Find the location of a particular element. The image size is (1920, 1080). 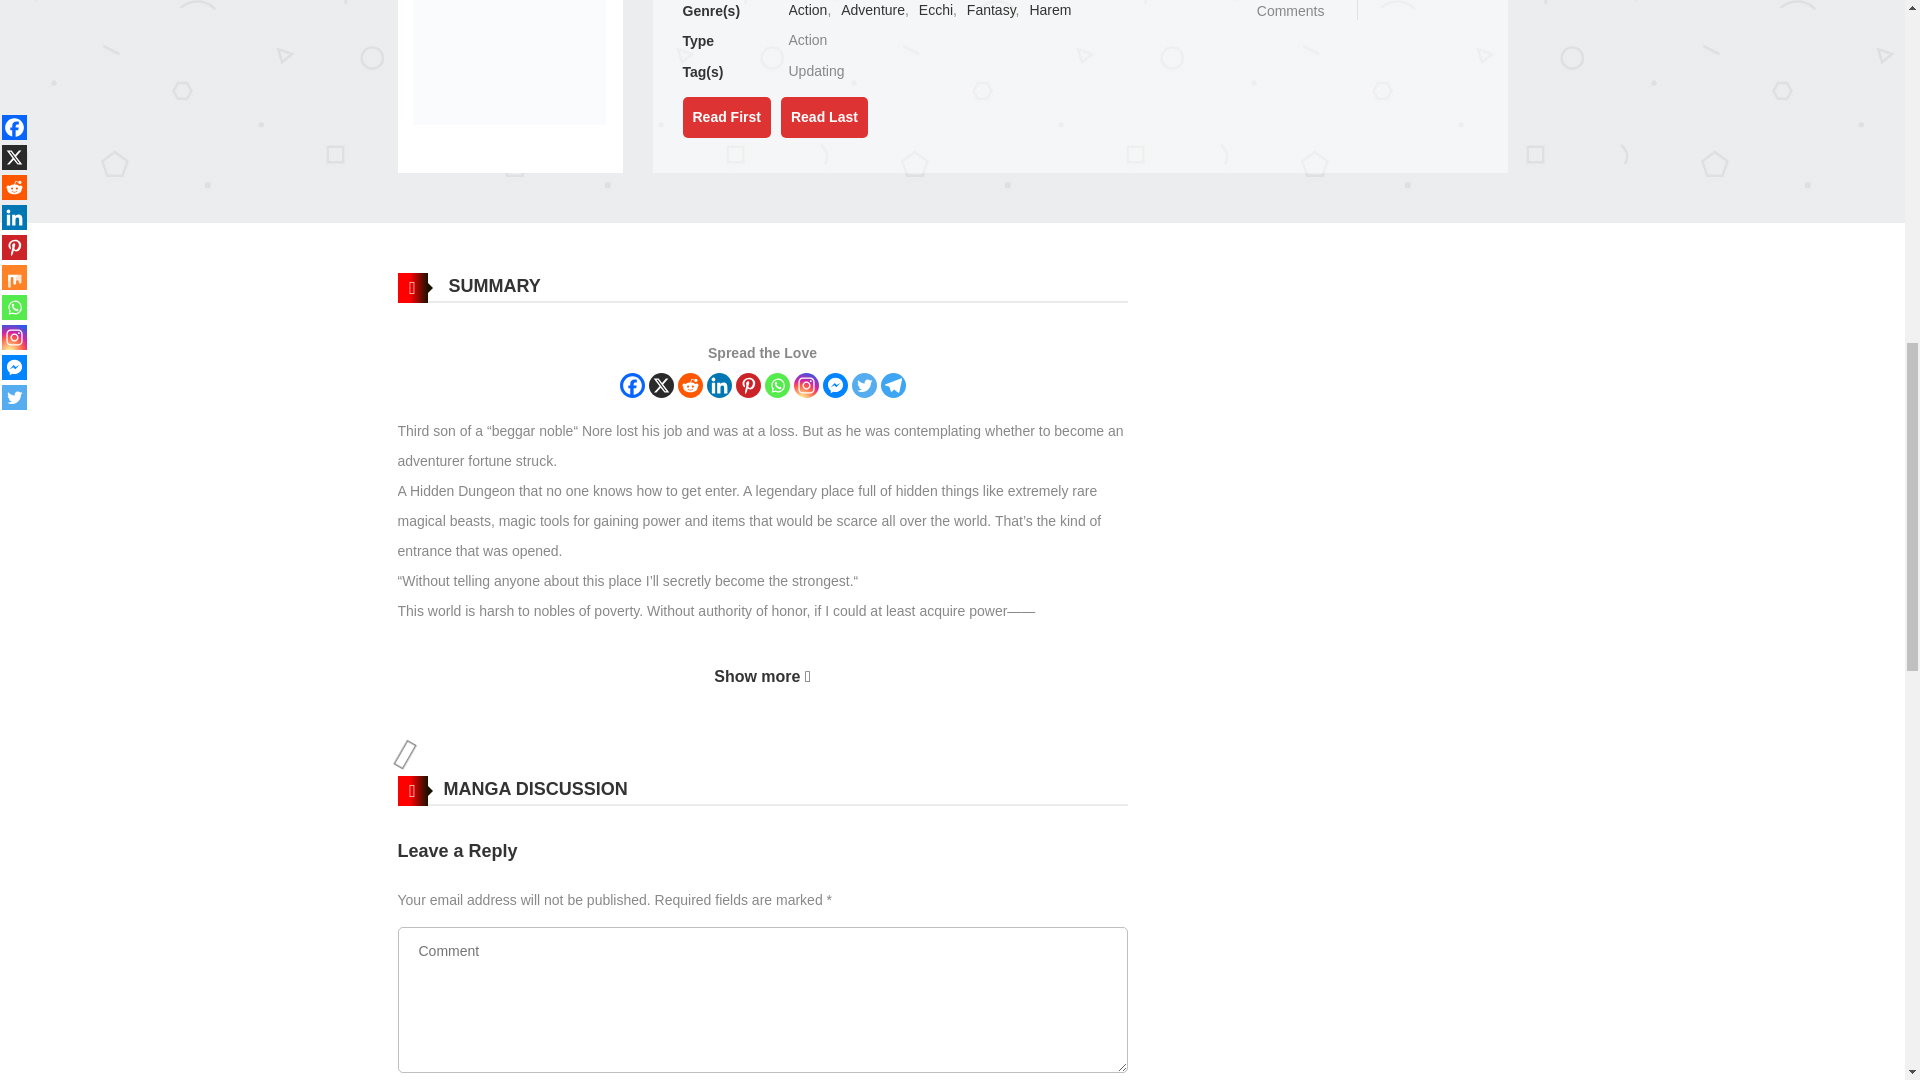

Instagram is located at coordinates (806, 385).